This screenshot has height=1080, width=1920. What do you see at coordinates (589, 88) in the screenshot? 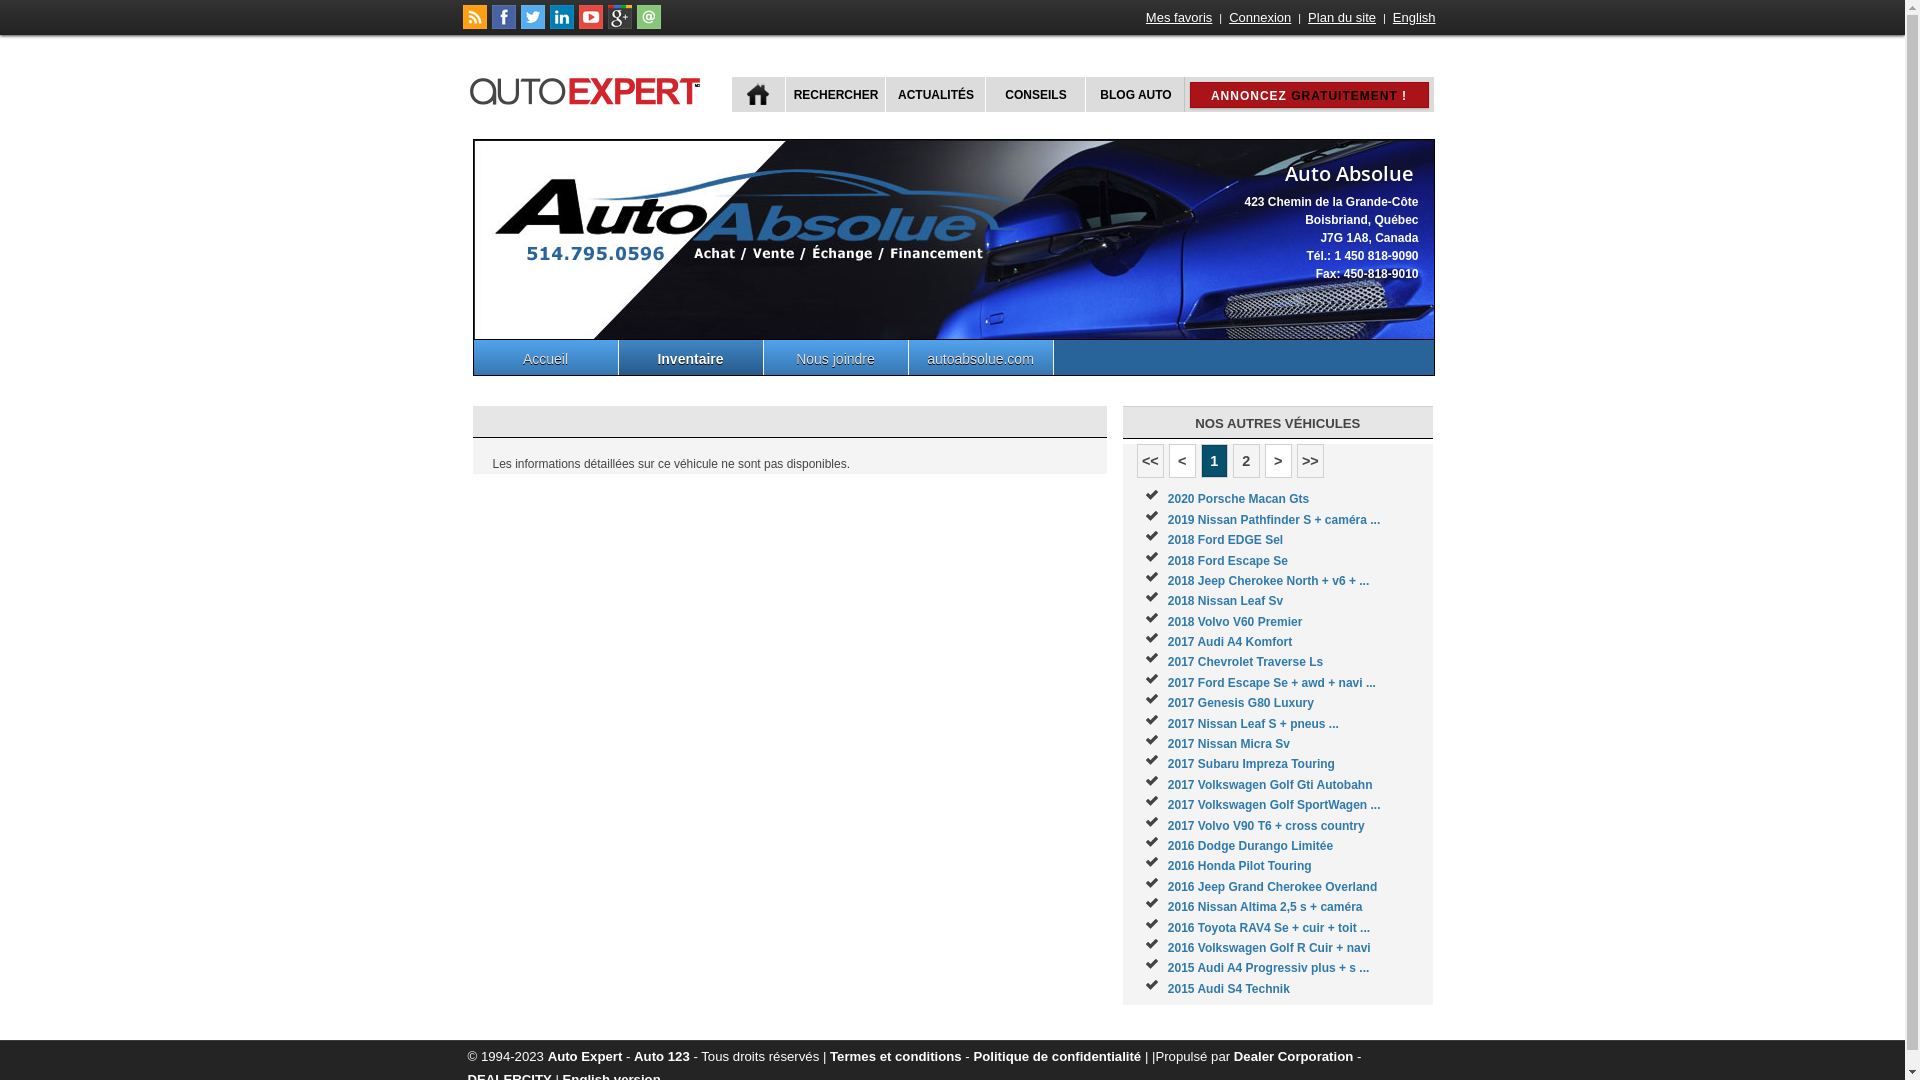
I see `autoExpert.ca` at bounding box center [589, 88].